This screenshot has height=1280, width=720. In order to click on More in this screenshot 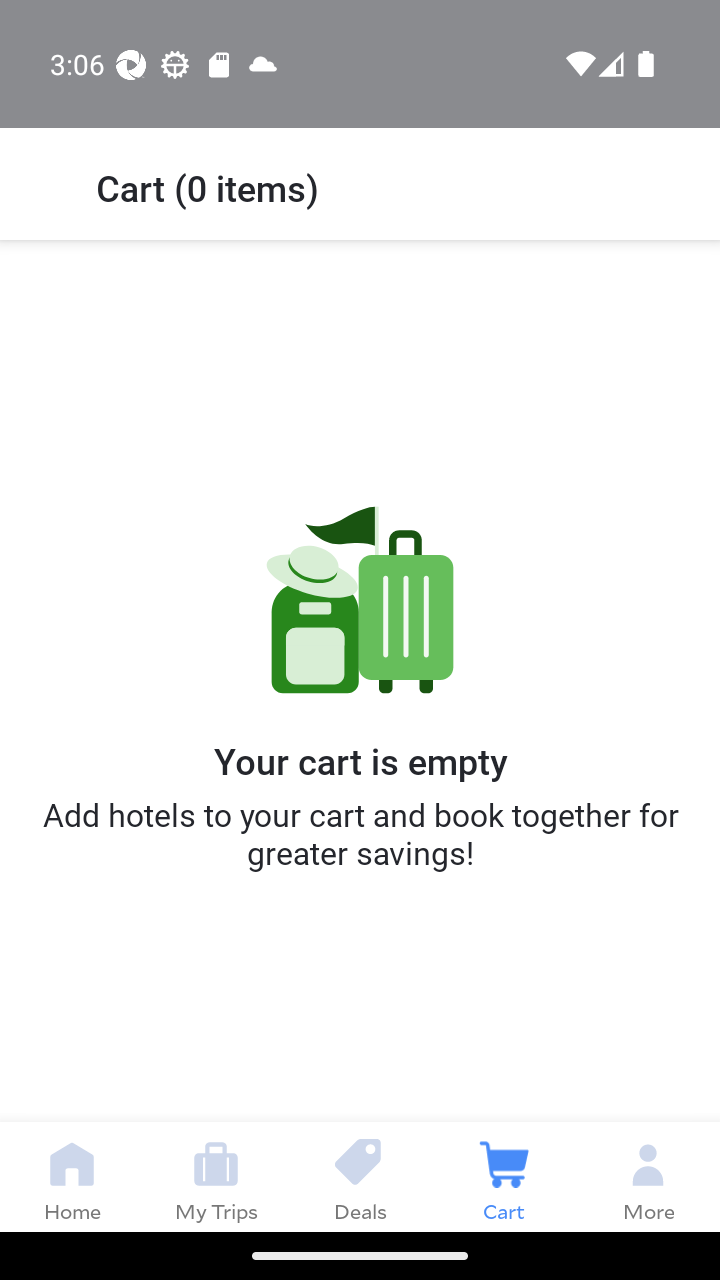, I will do `click(648, 1176)`.